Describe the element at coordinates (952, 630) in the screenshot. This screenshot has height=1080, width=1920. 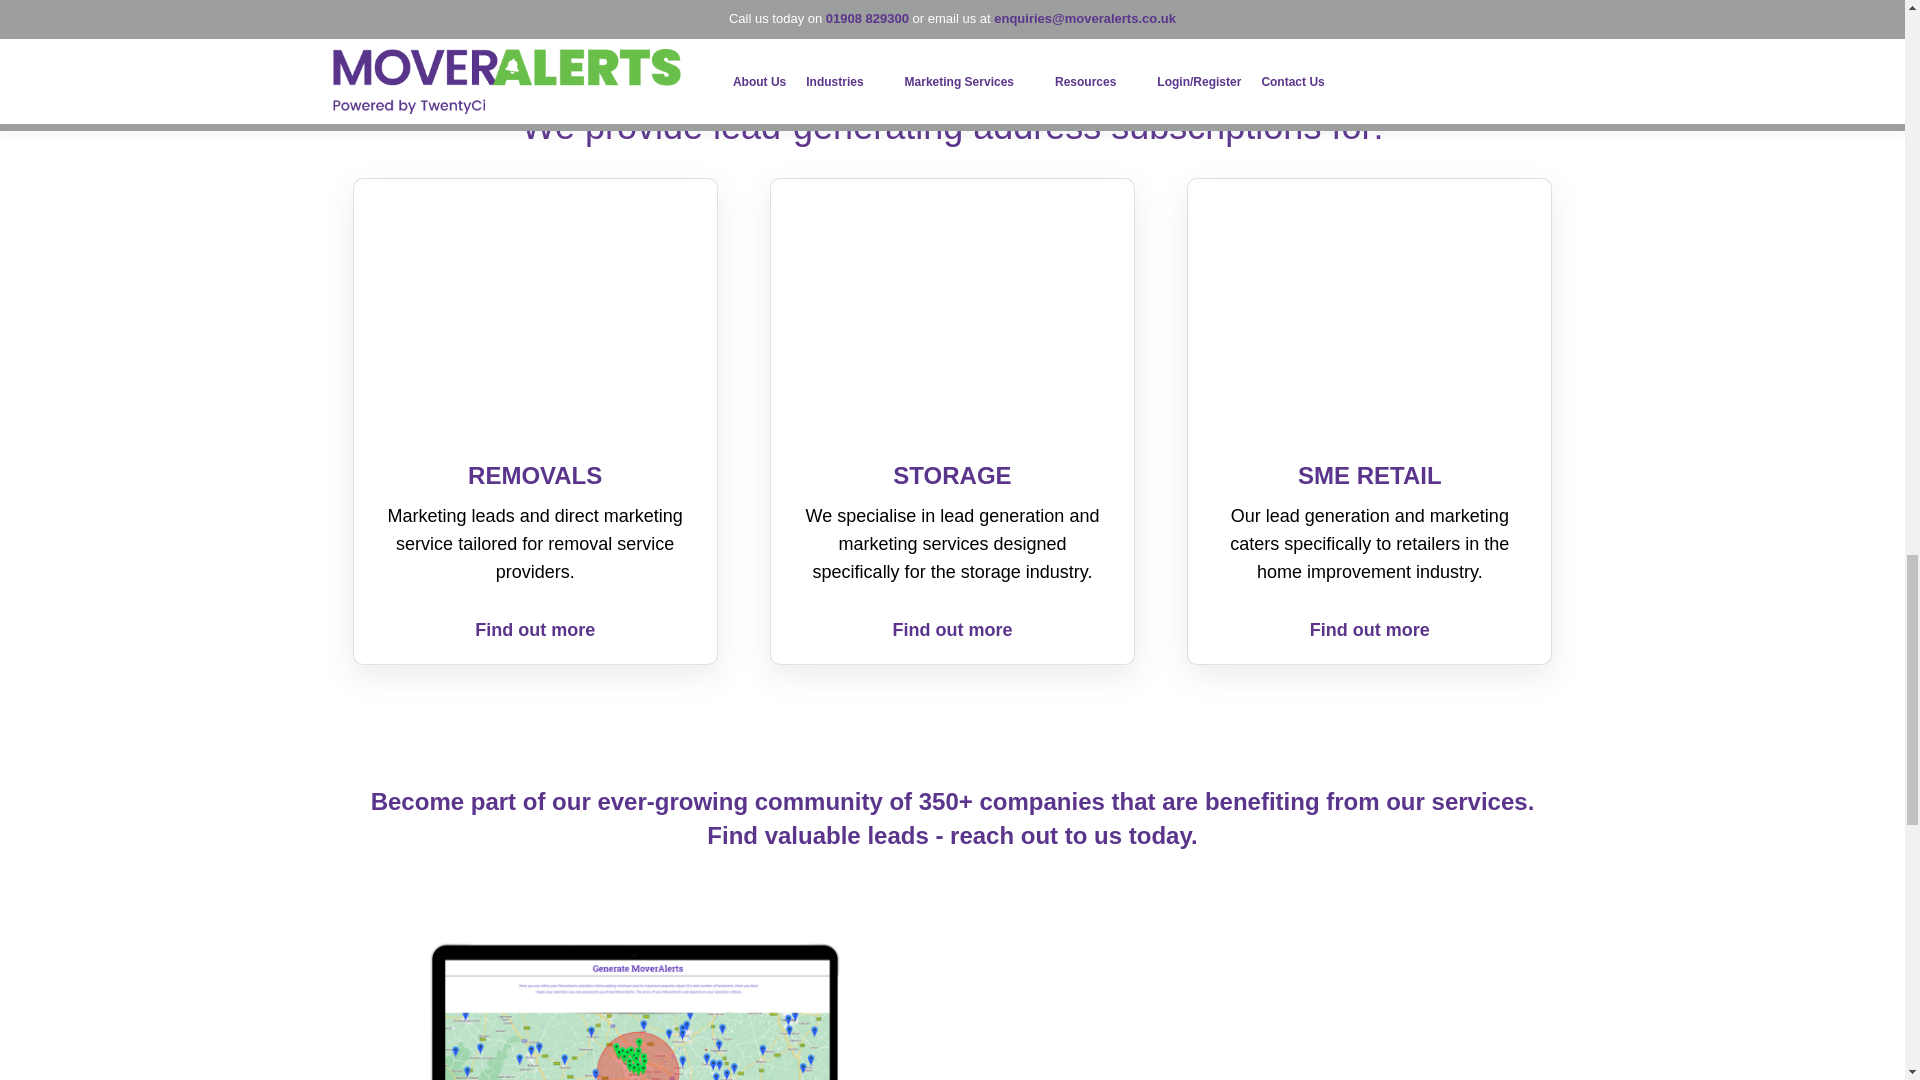
I see `Find out more` at that location.